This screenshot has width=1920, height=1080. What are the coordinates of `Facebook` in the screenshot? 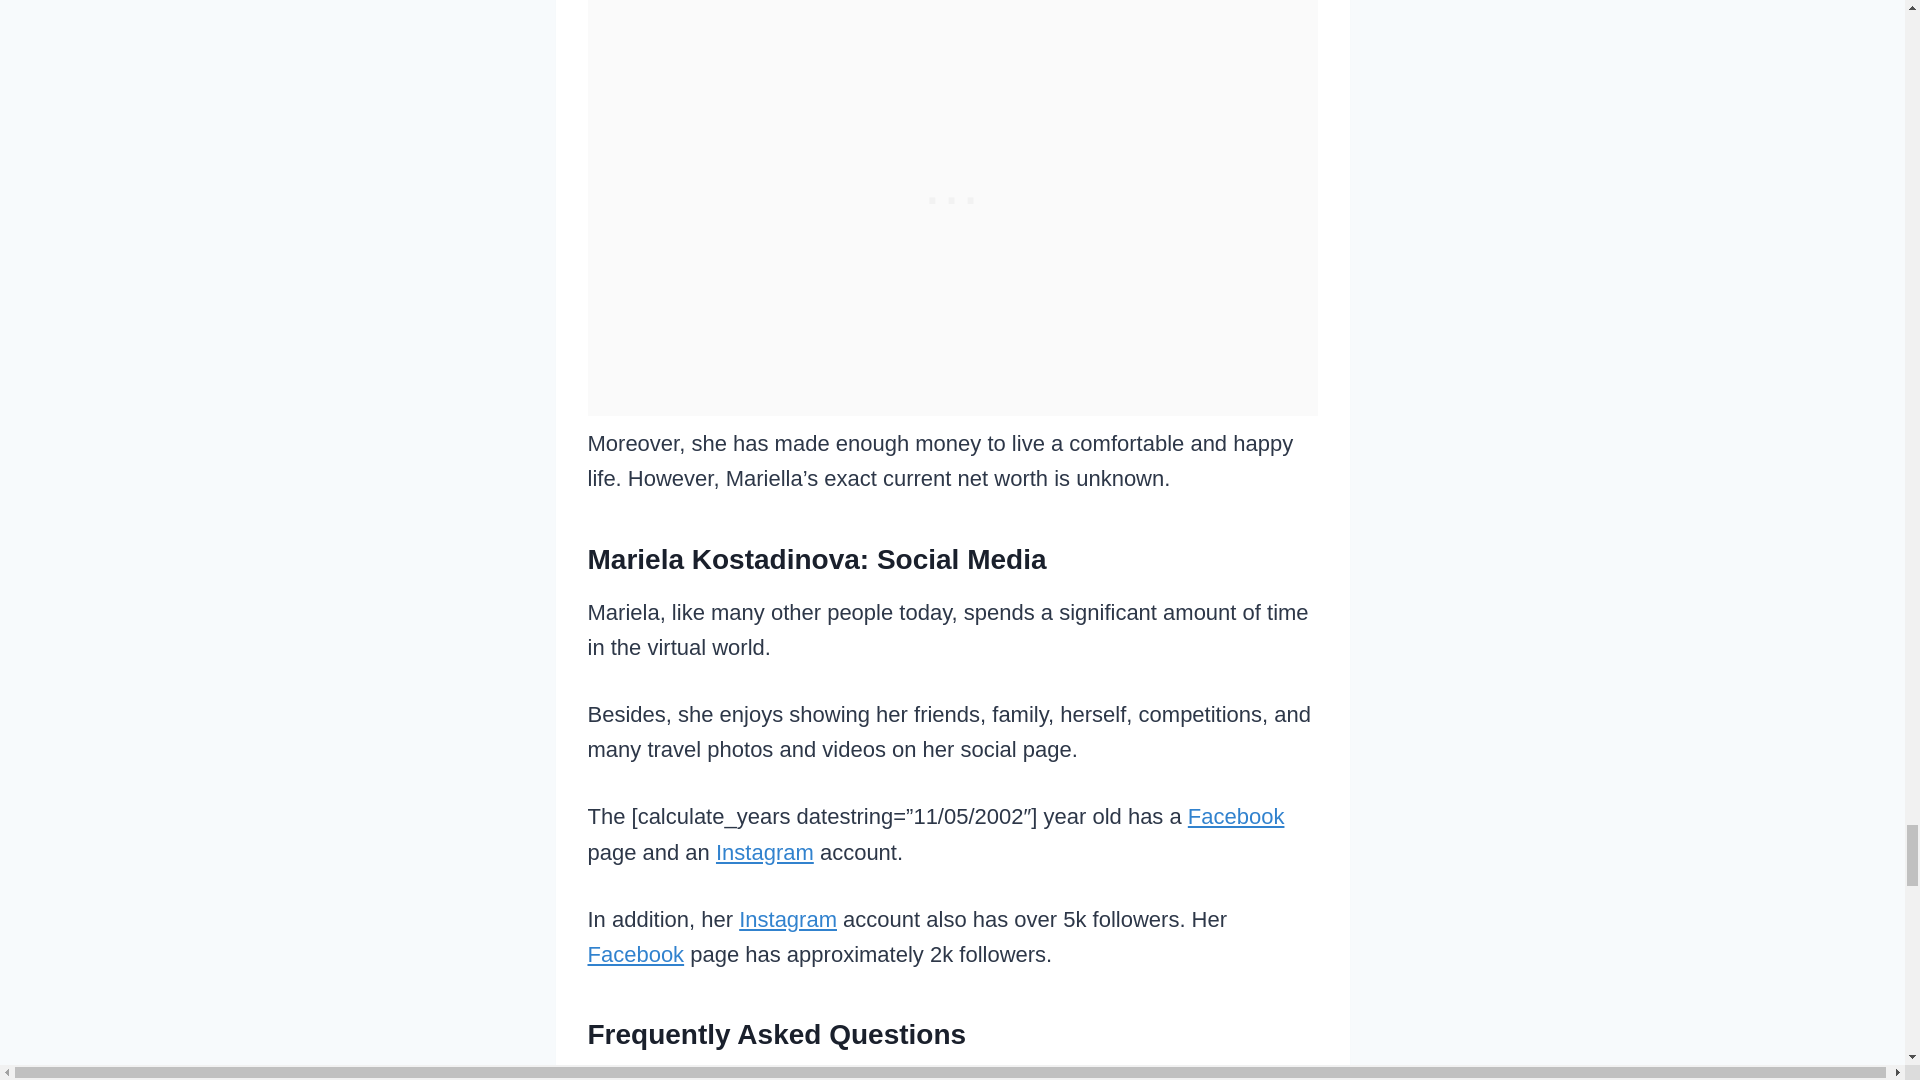 It's located at (636, 954).